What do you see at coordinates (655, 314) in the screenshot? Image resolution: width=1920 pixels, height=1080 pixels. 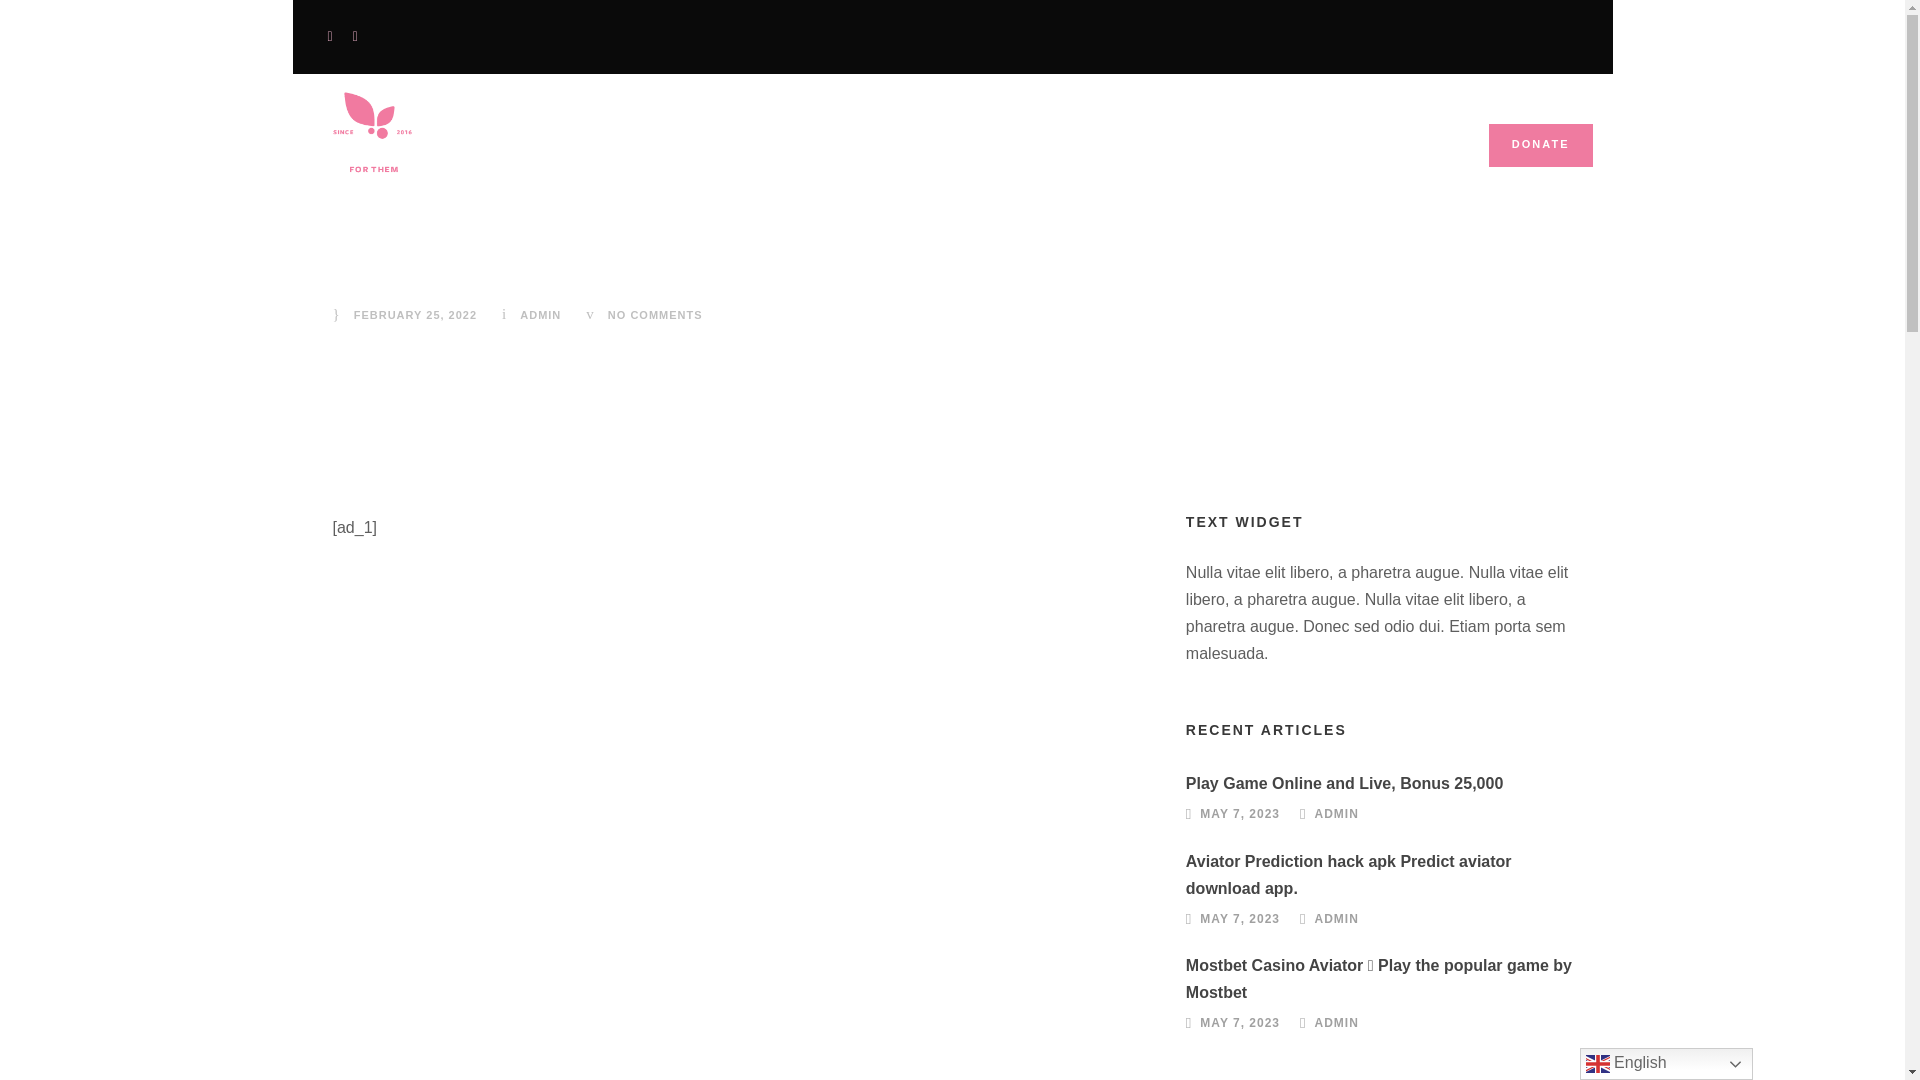 I see `NO COMMENTS` at bounding box center [655, 314].